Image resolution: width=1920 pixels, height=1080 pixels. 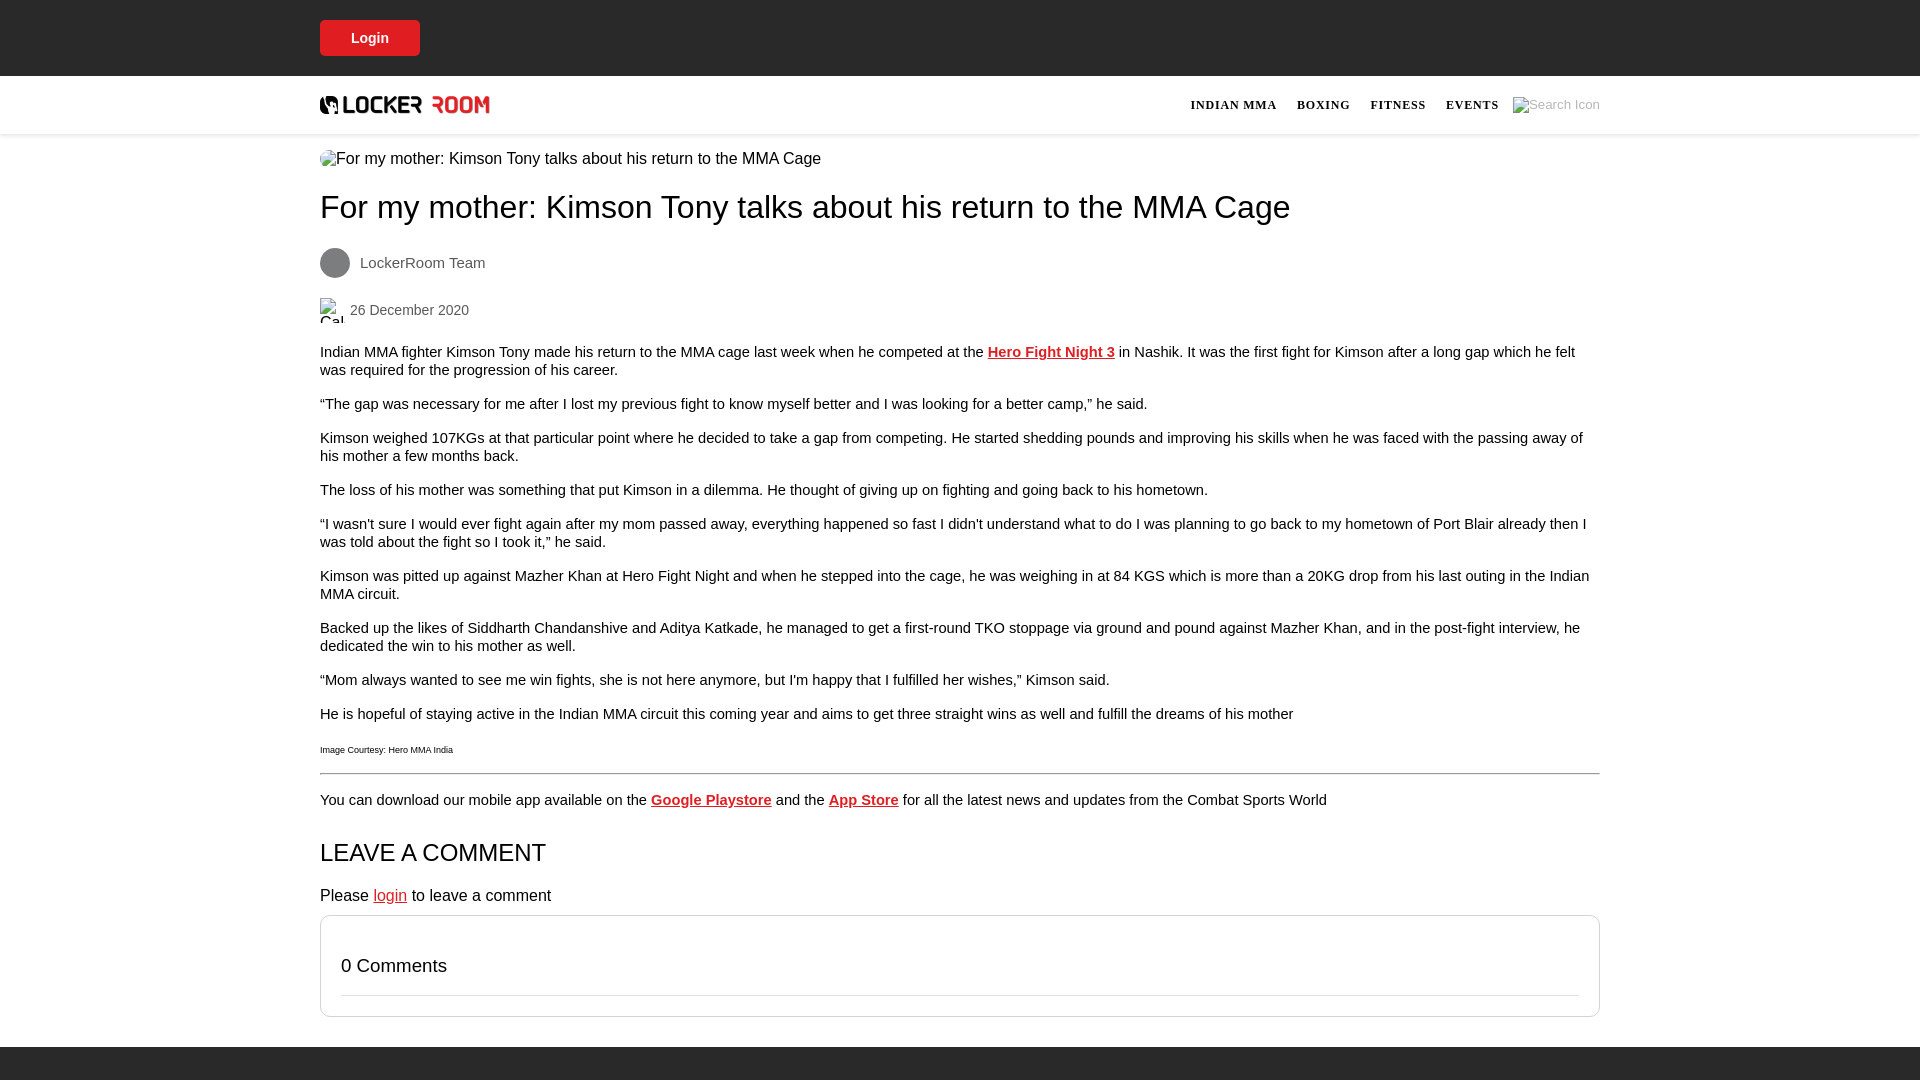 What do you see at coordinates (1322, 104) in the screenshot?
I see `BOXING` at bounding box center [1322, 104].